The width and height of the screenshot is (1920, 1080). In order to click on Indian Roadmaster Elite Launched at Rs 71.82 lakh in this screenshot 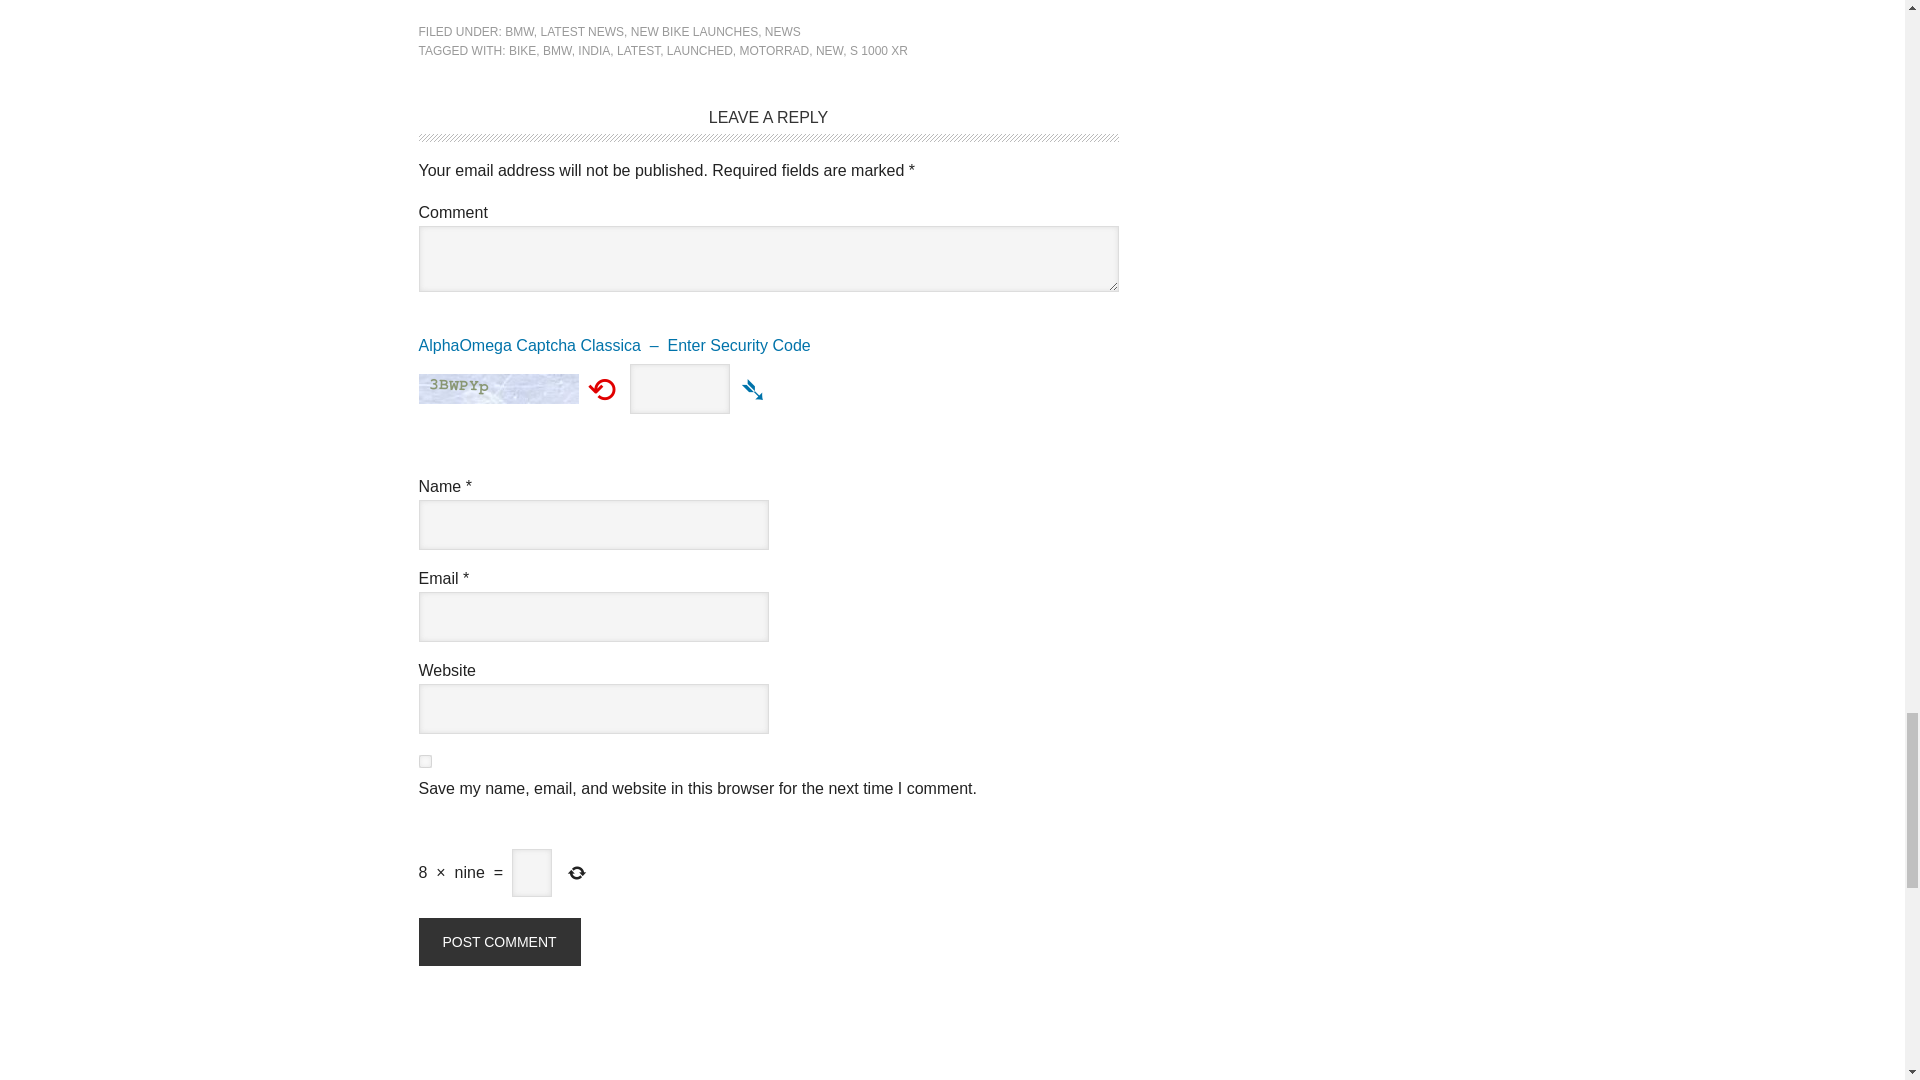, I will do `click(660, 9)`.